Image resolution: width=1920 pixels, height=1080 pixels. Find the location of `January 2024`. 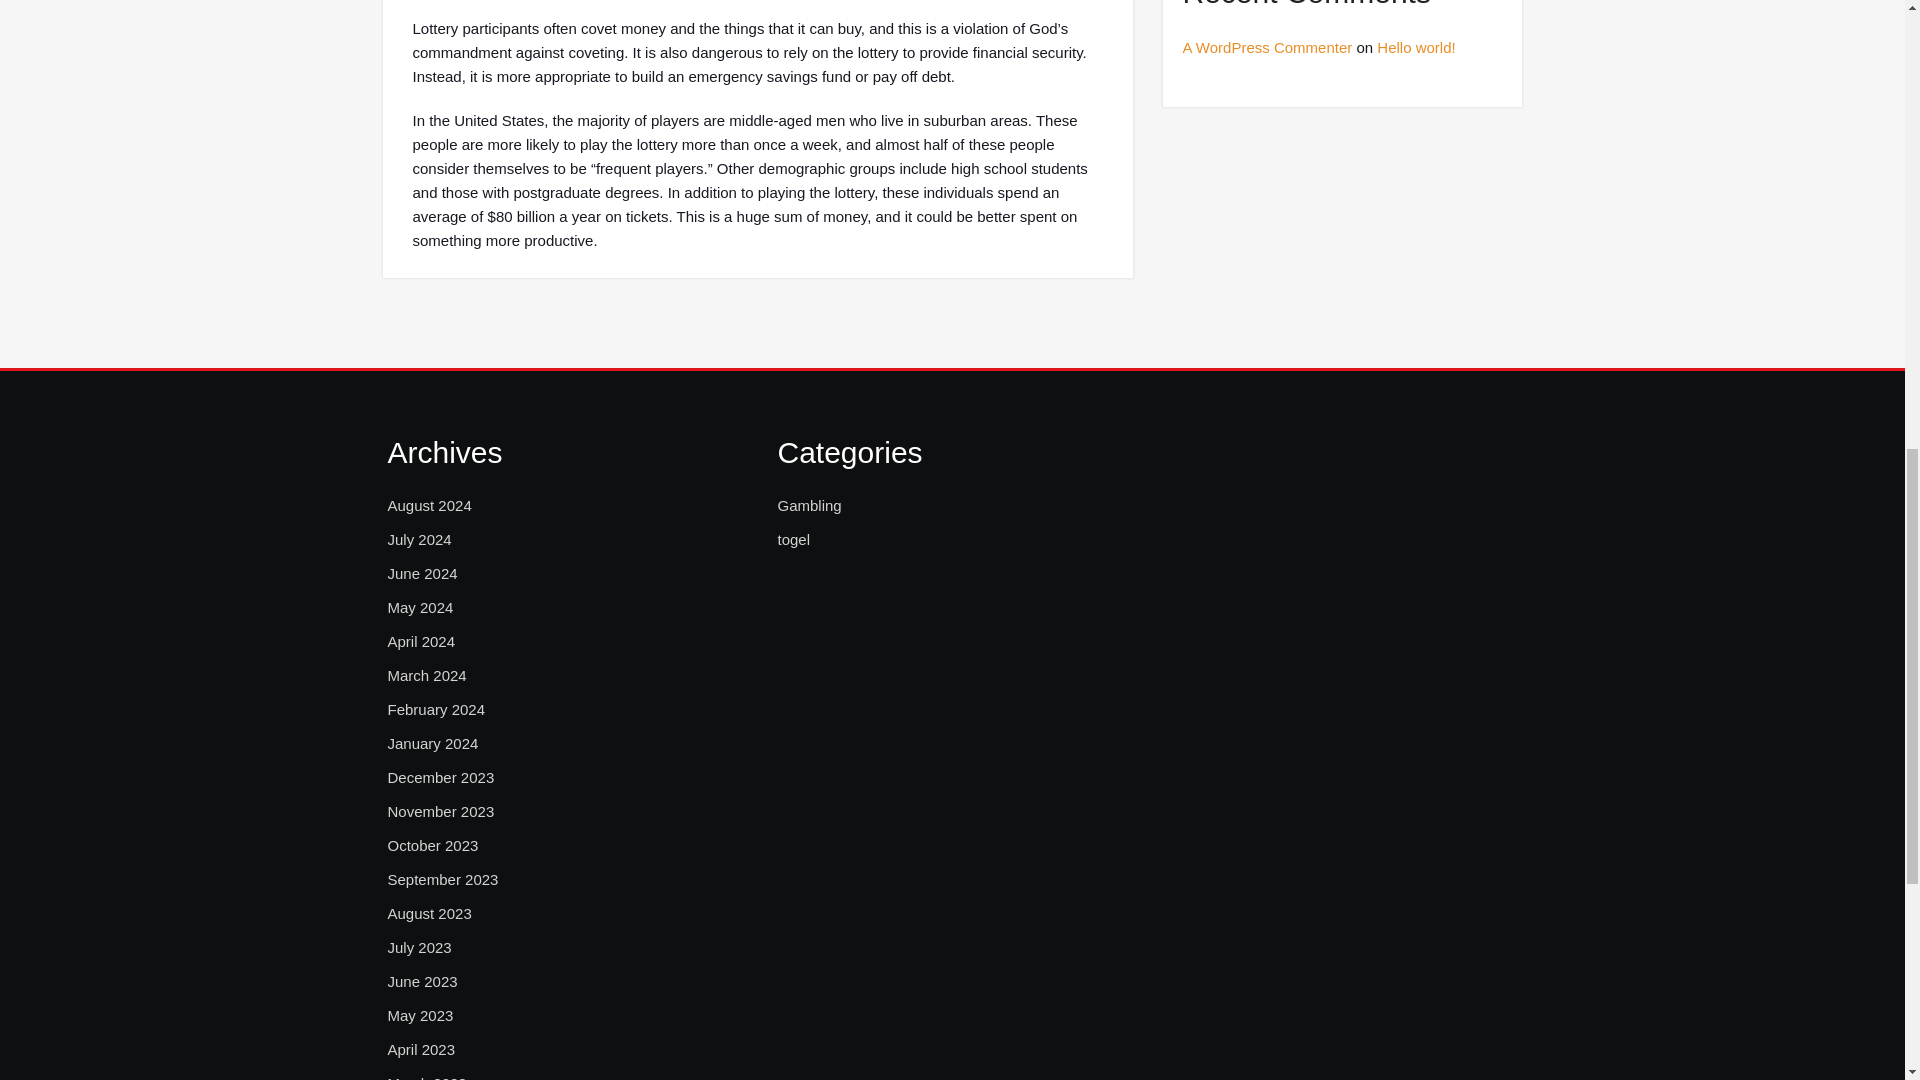

January 2024 is located at coordinates (432, 744).